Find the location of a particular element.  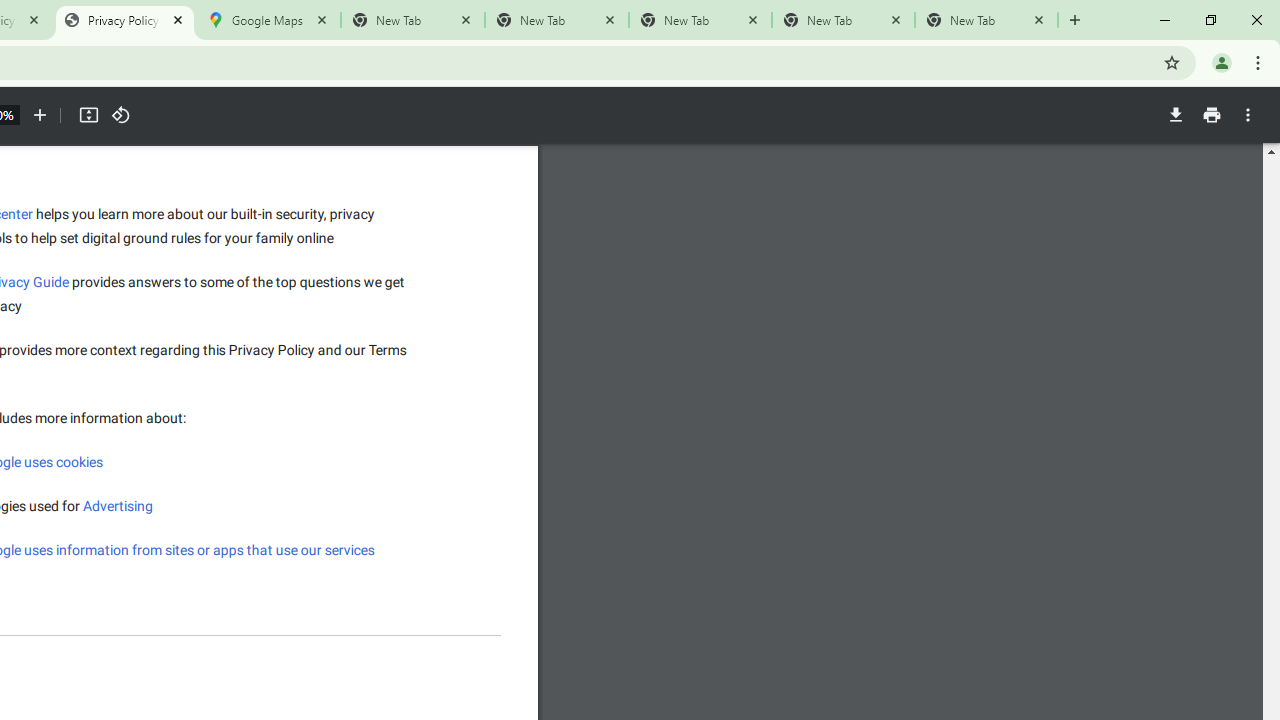

Rotate counterclockwise is located at coordinates (120, 115).